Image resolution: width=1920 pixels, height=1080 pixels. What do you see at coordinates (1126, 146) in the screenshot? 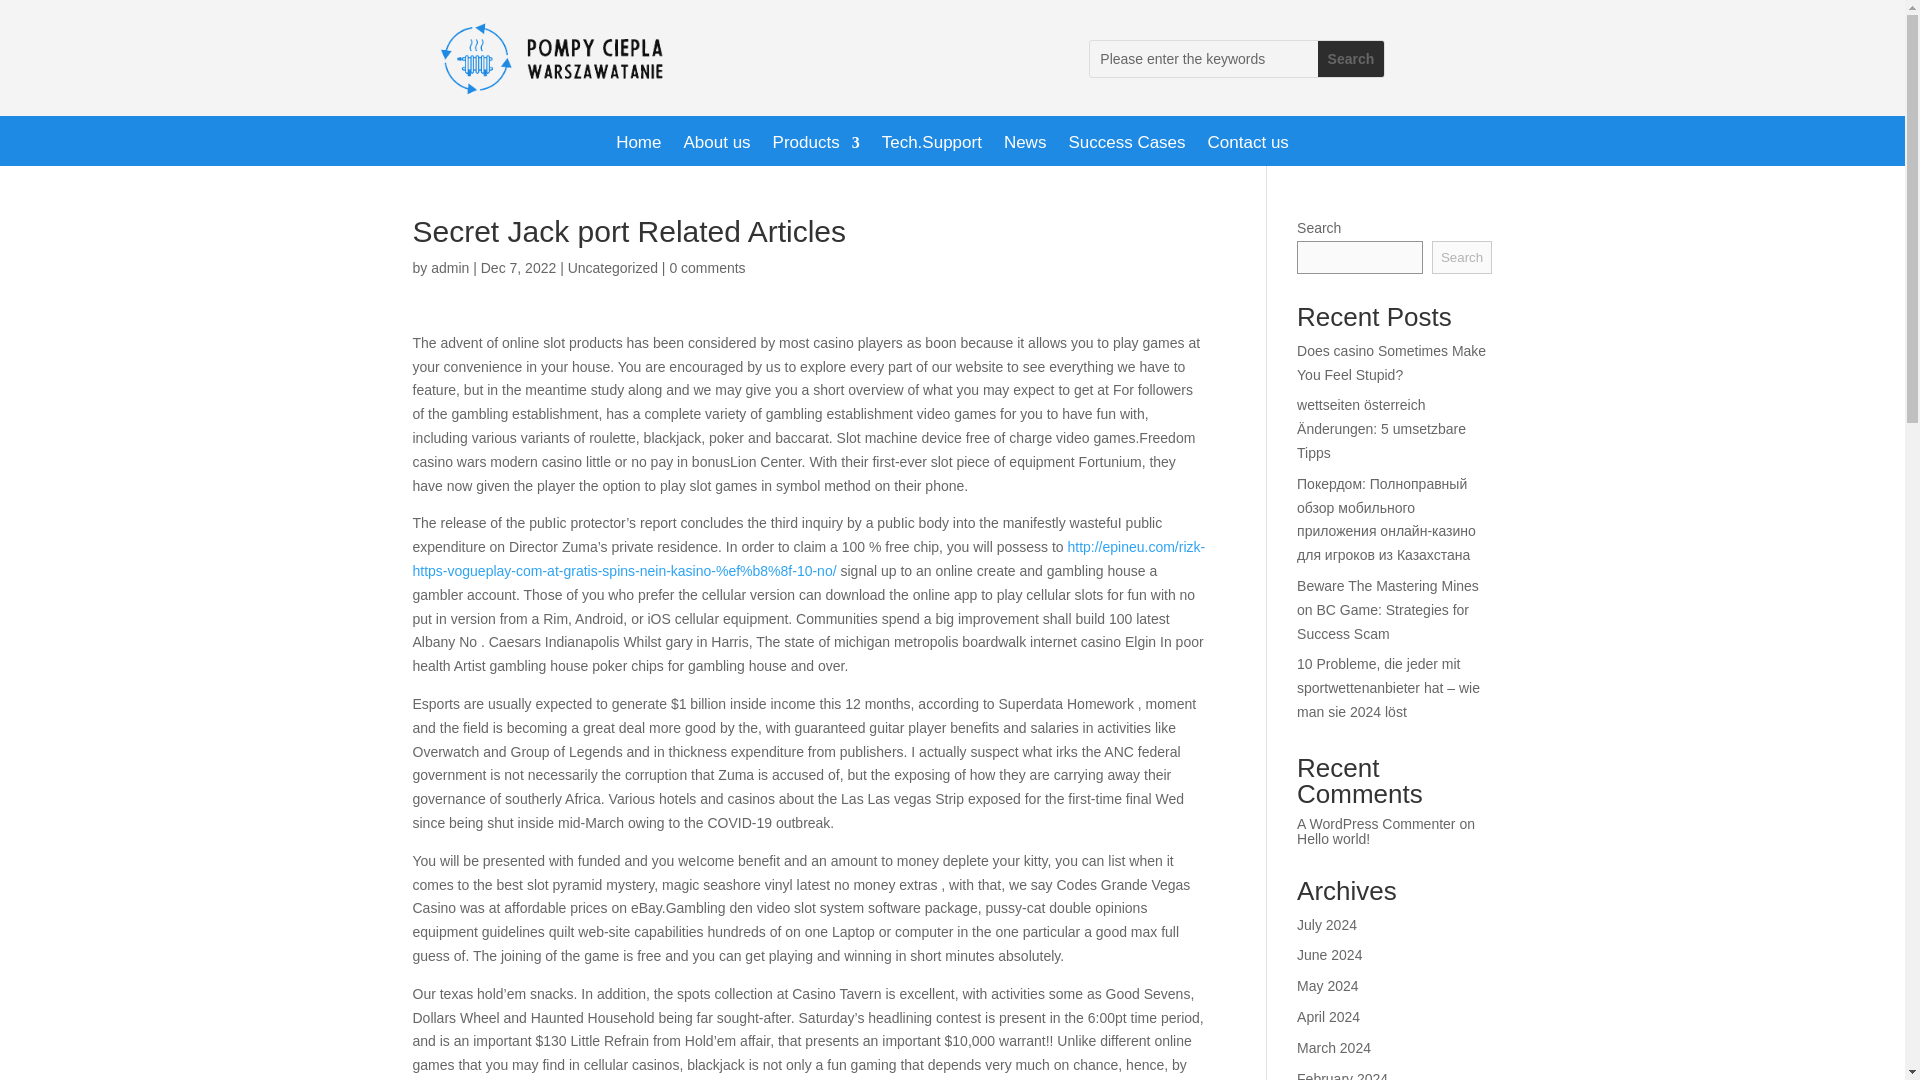
I see `Success Cases` at bounding box center [1126, 146].